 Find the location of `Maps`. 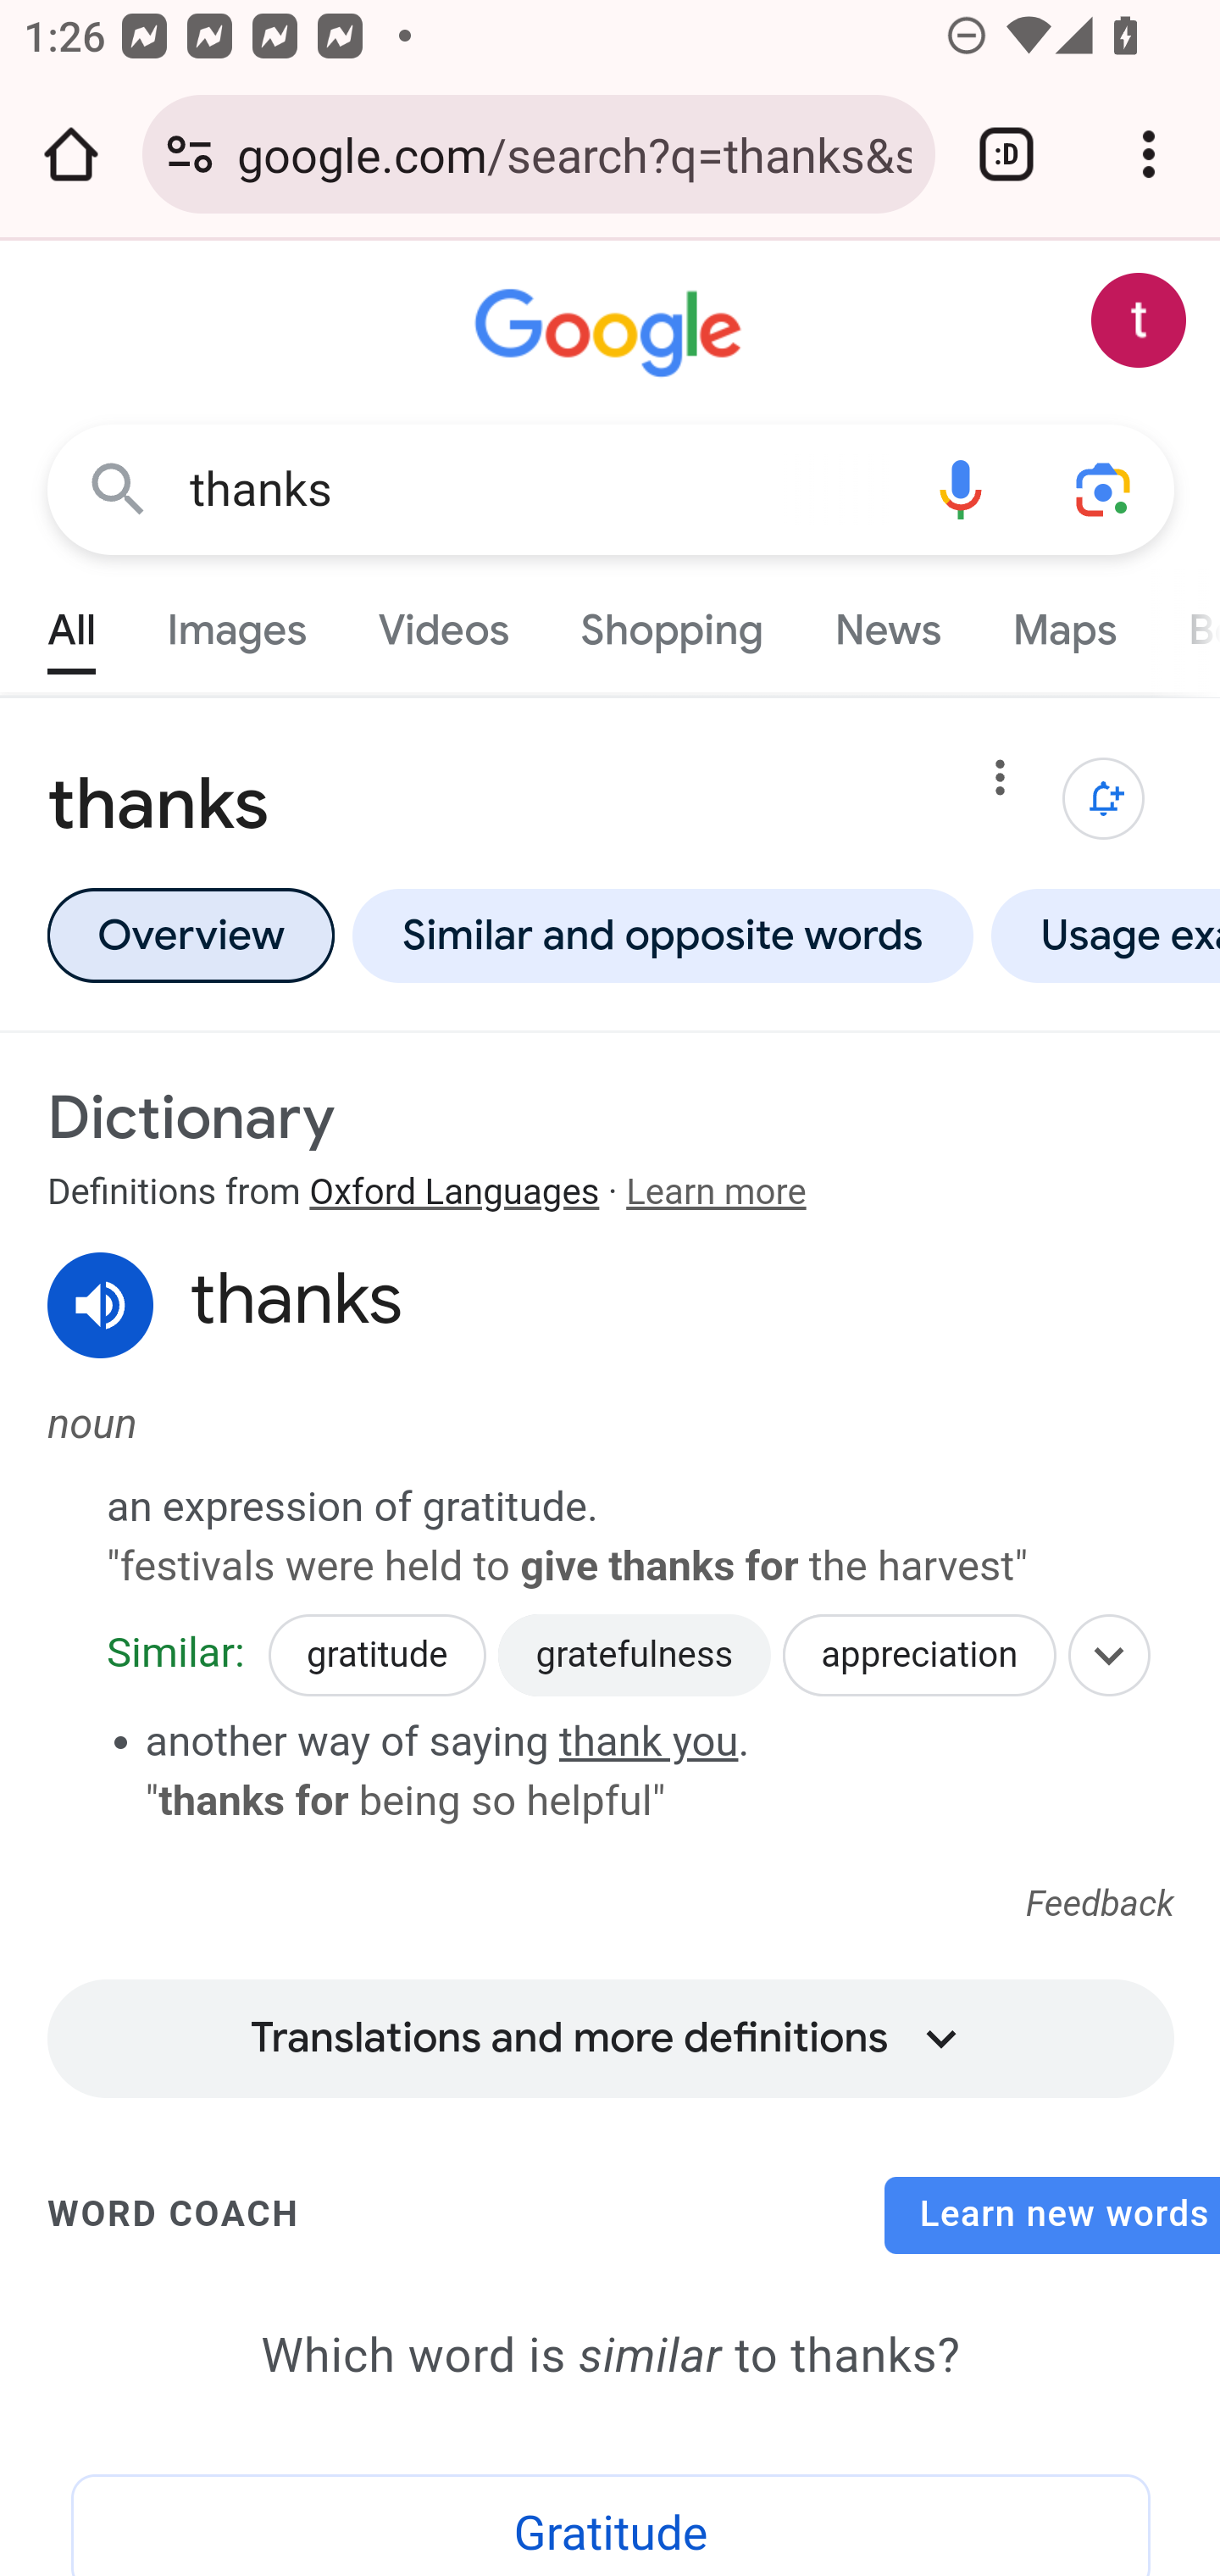

Maps is located at coordinates (1063, 622).